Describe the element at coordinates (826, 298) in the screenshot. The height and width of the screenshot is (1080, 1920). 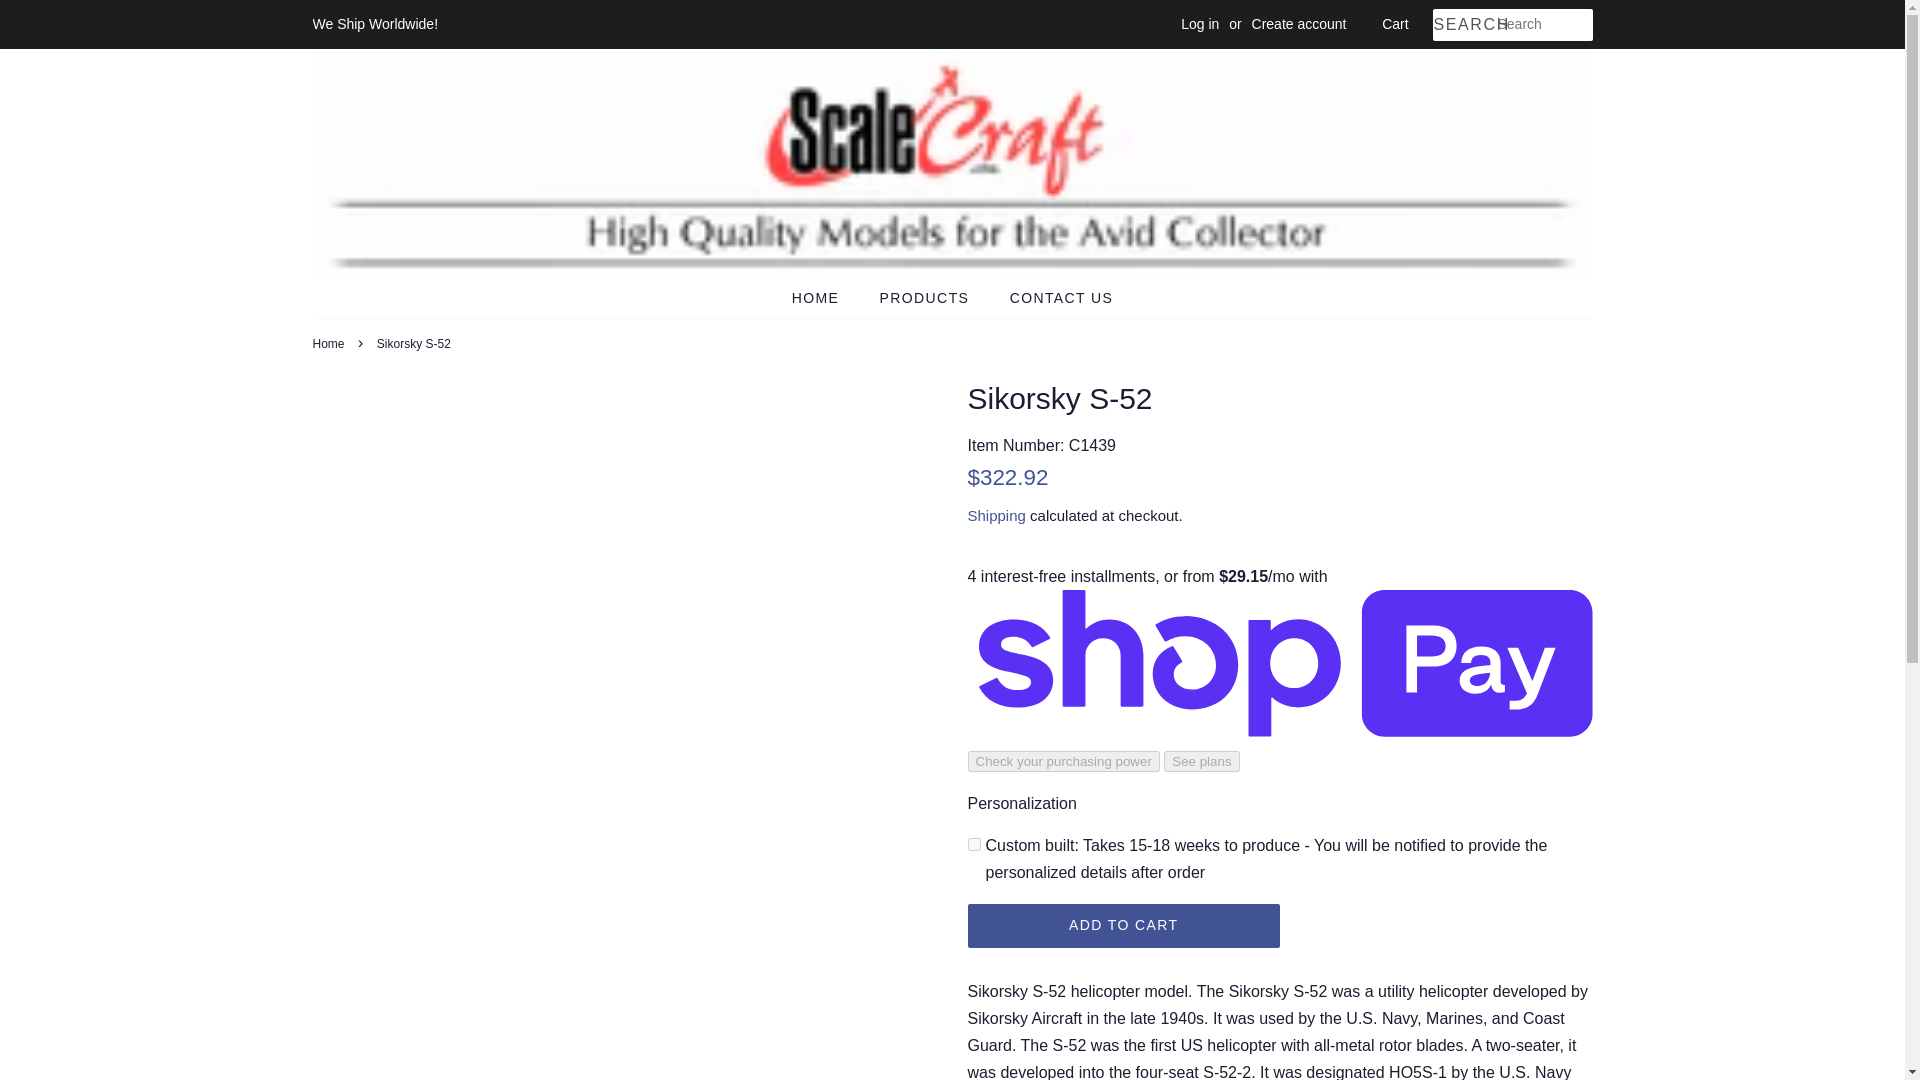
I see `HOME` at that location.